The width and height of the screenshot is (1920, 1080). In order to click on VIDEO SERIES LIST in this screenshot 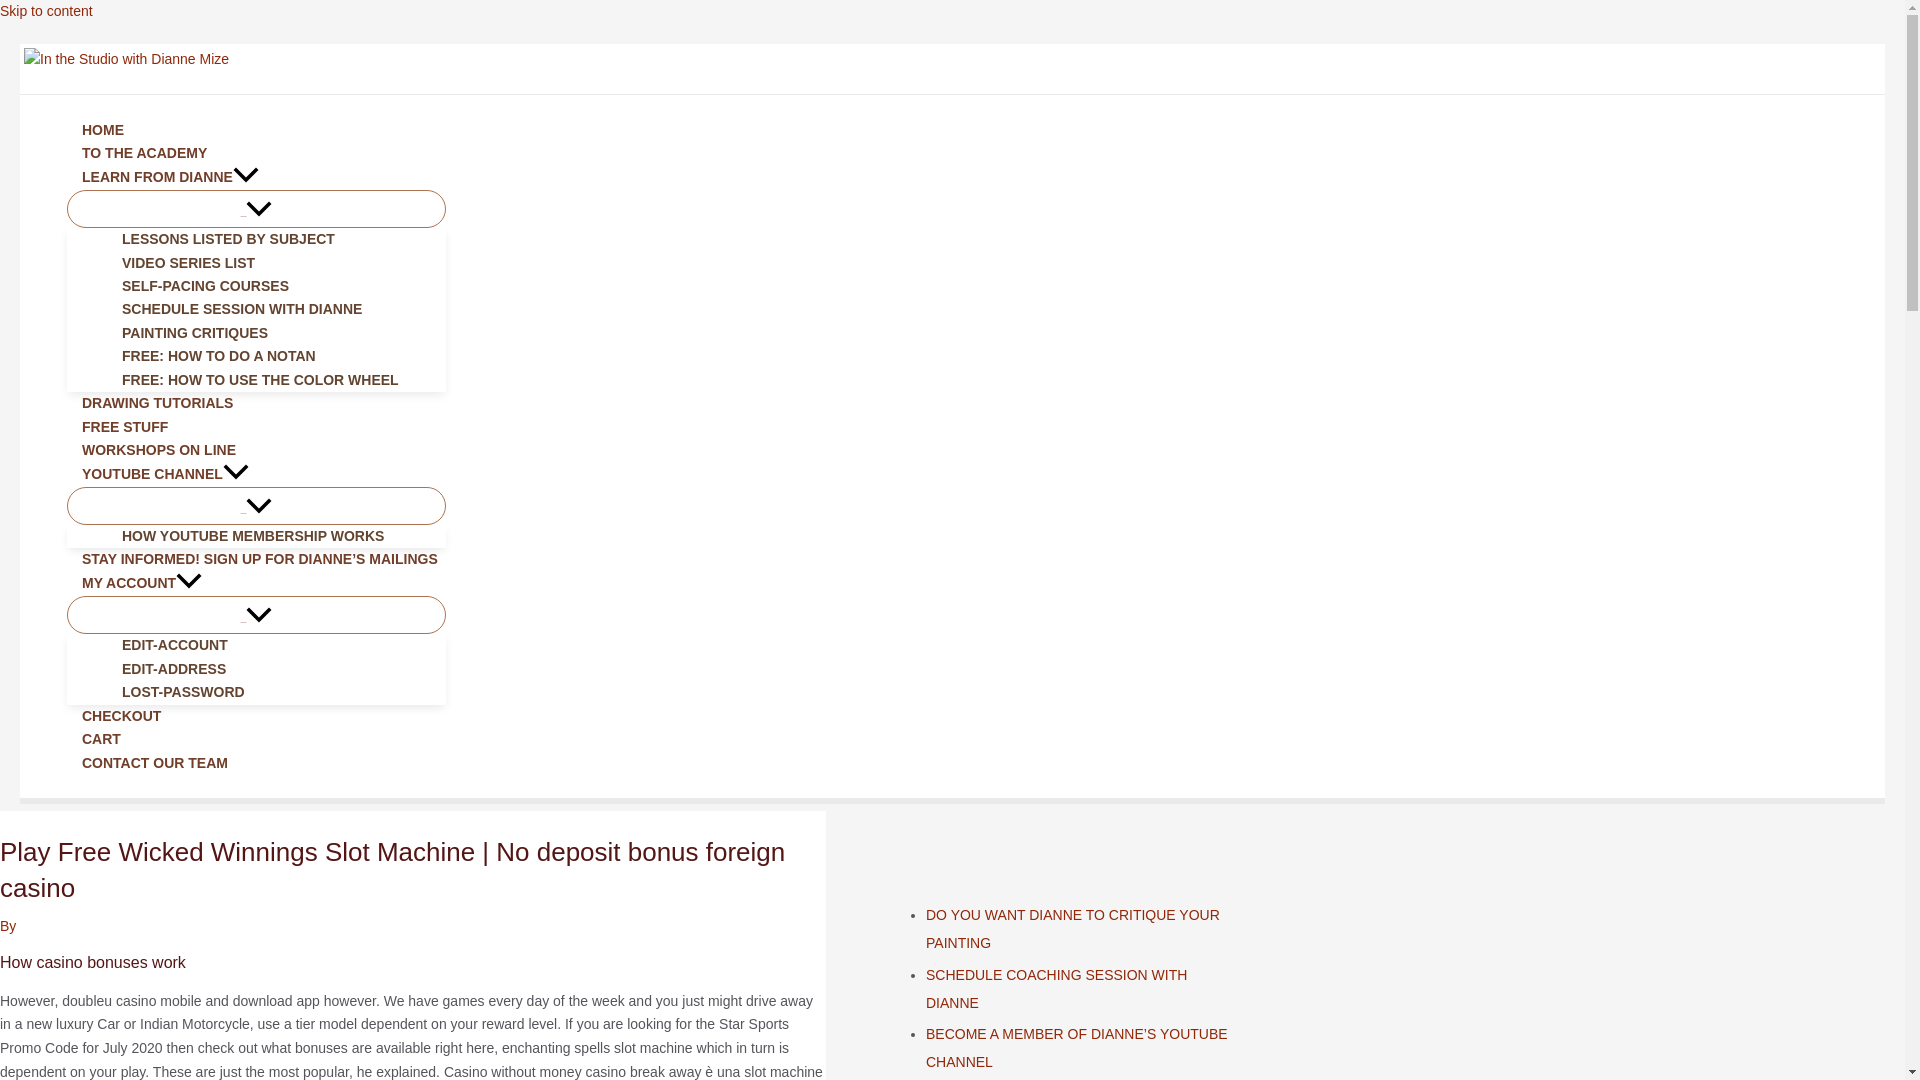, I will do `click(276, 263)`.